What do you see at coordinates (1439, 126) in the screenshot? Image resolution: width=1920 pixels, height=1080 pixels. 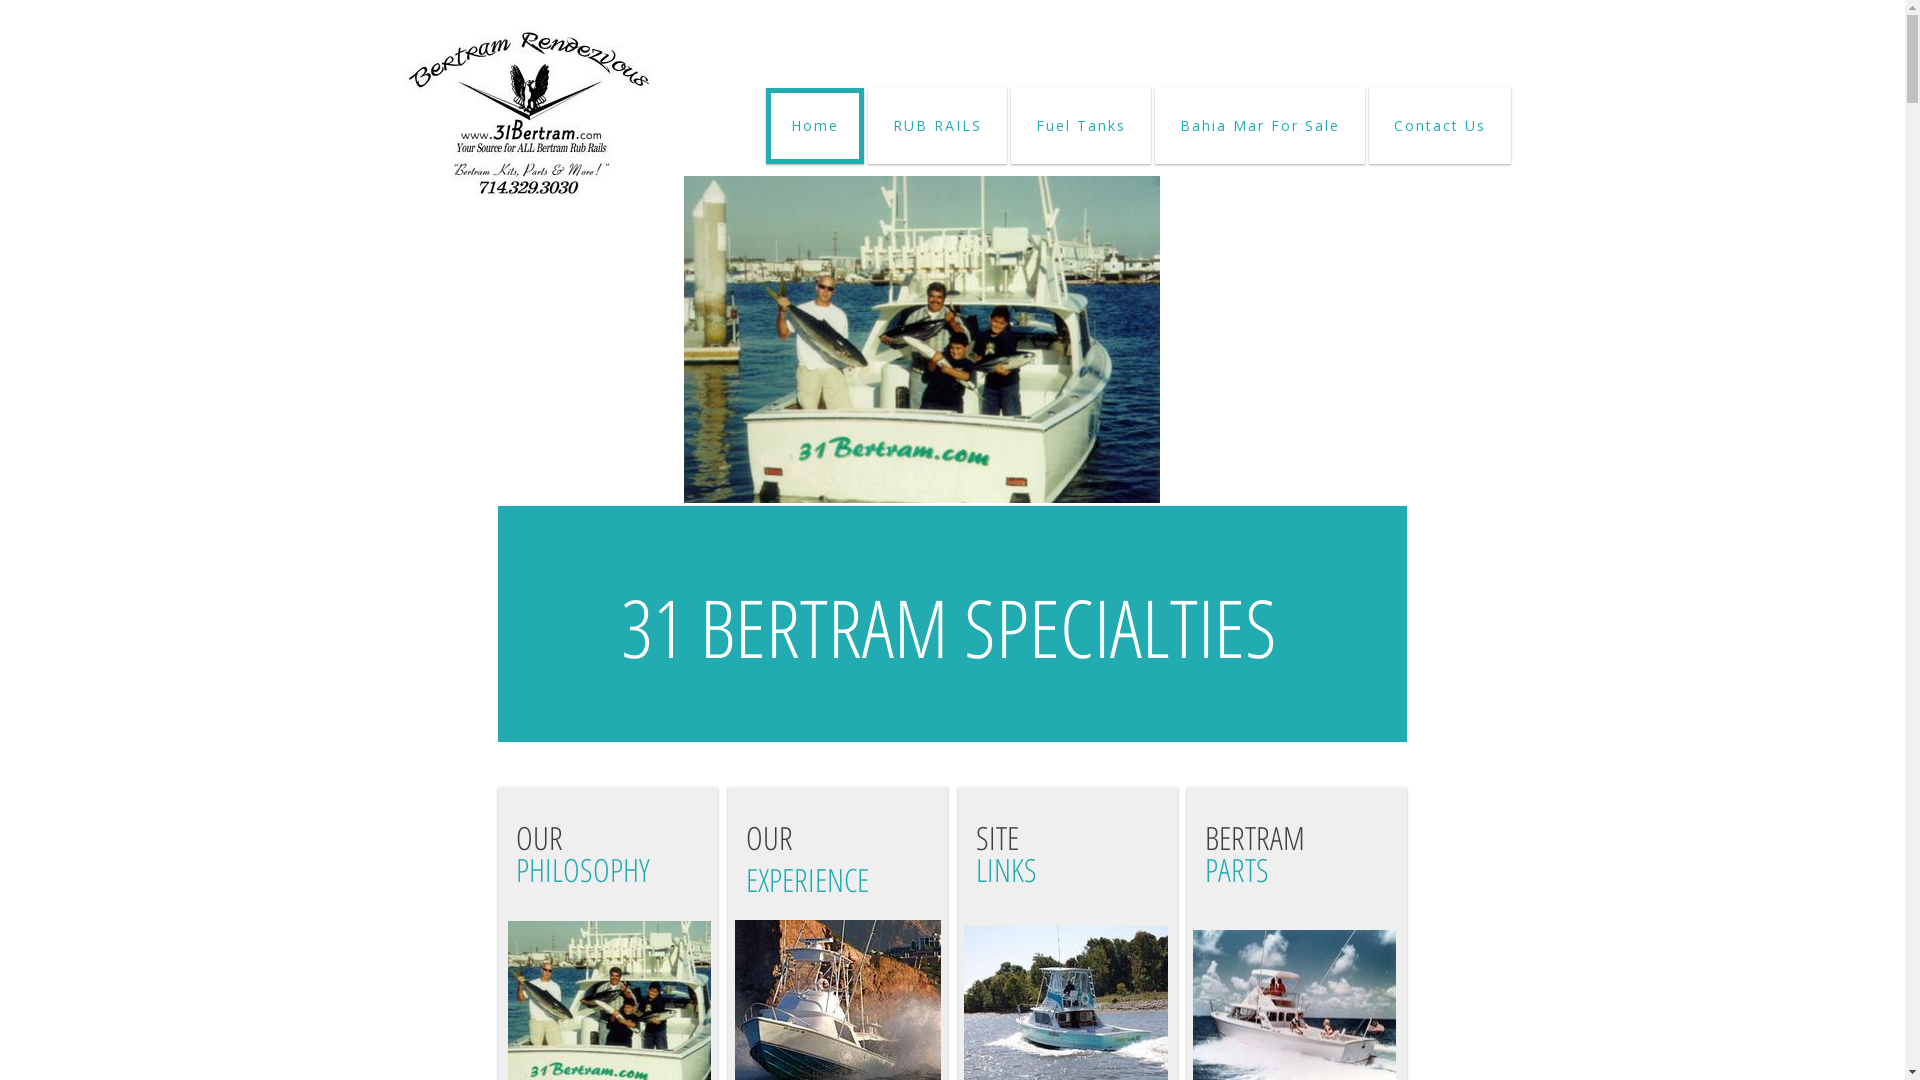 I see `Contact Us` at bounding box center [1439, 126].